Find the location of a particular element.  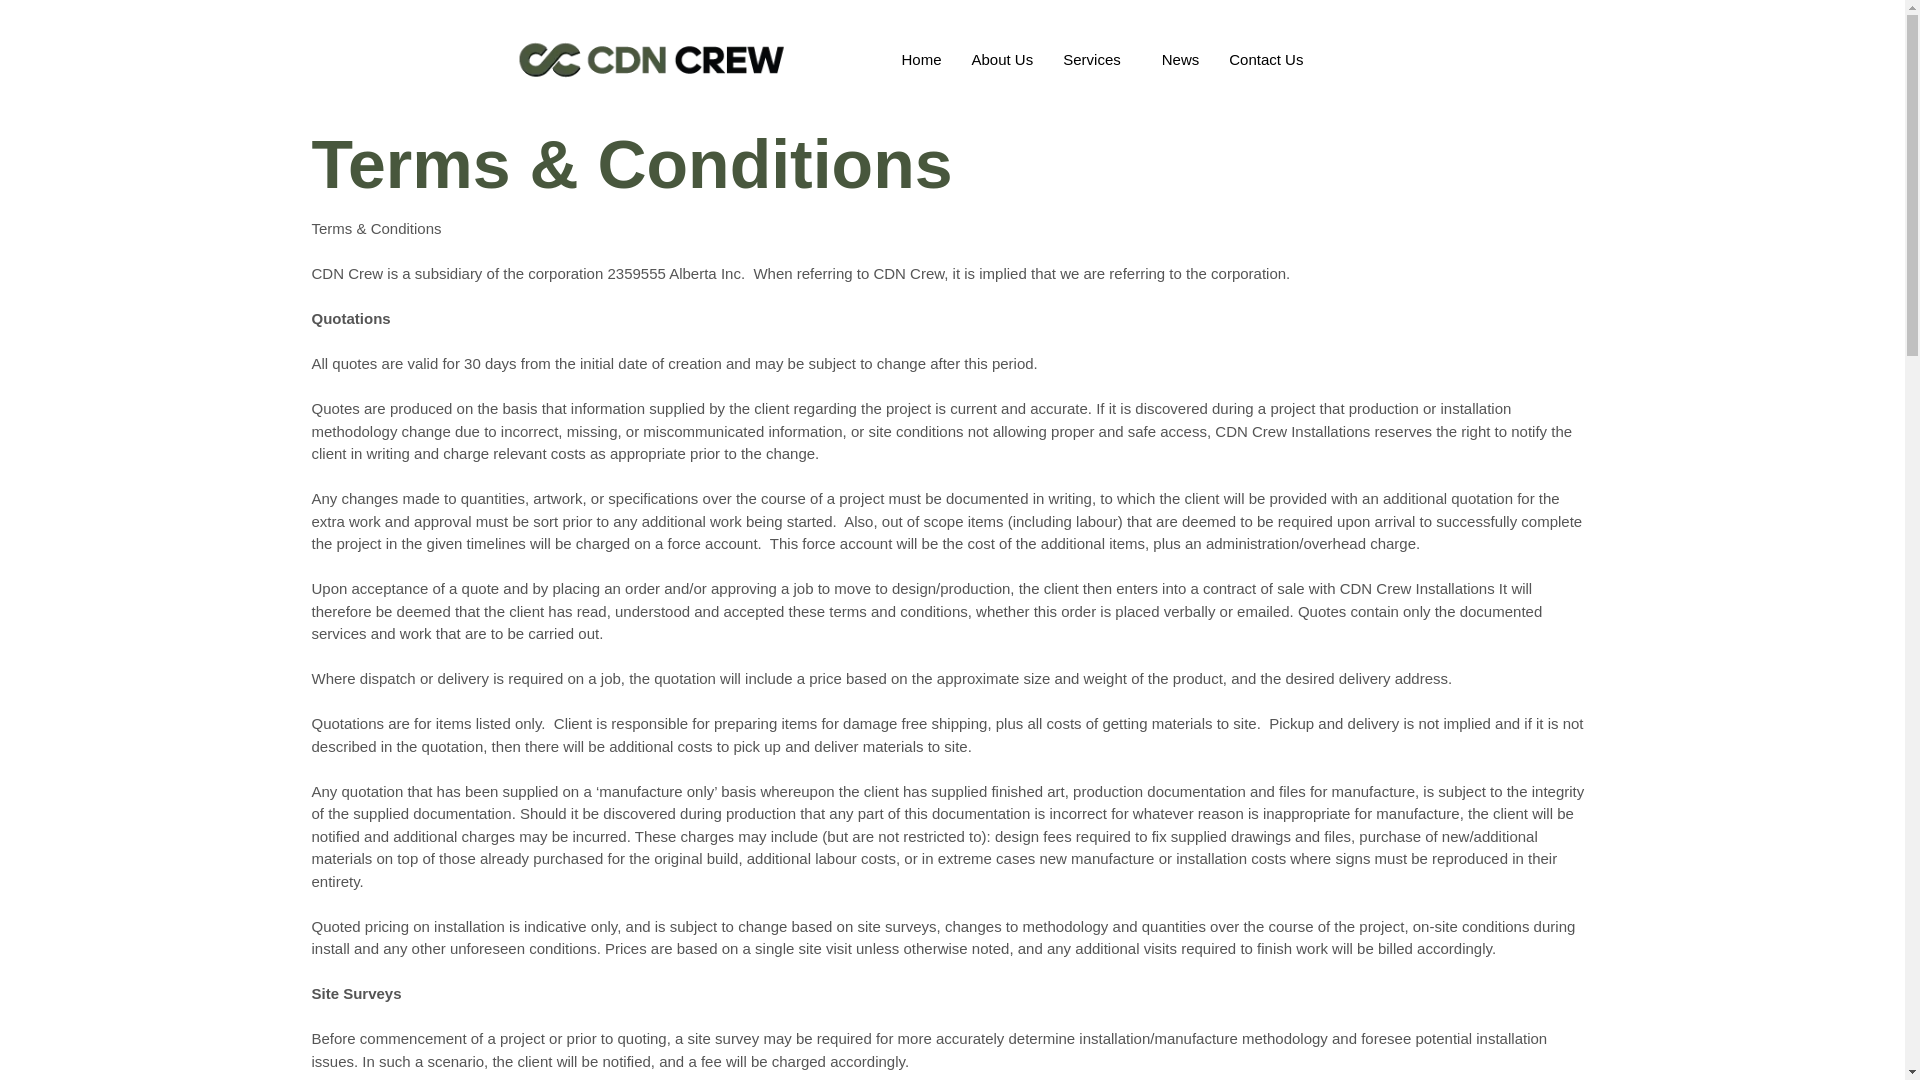

About Us is located at coordinates (1002, 60).